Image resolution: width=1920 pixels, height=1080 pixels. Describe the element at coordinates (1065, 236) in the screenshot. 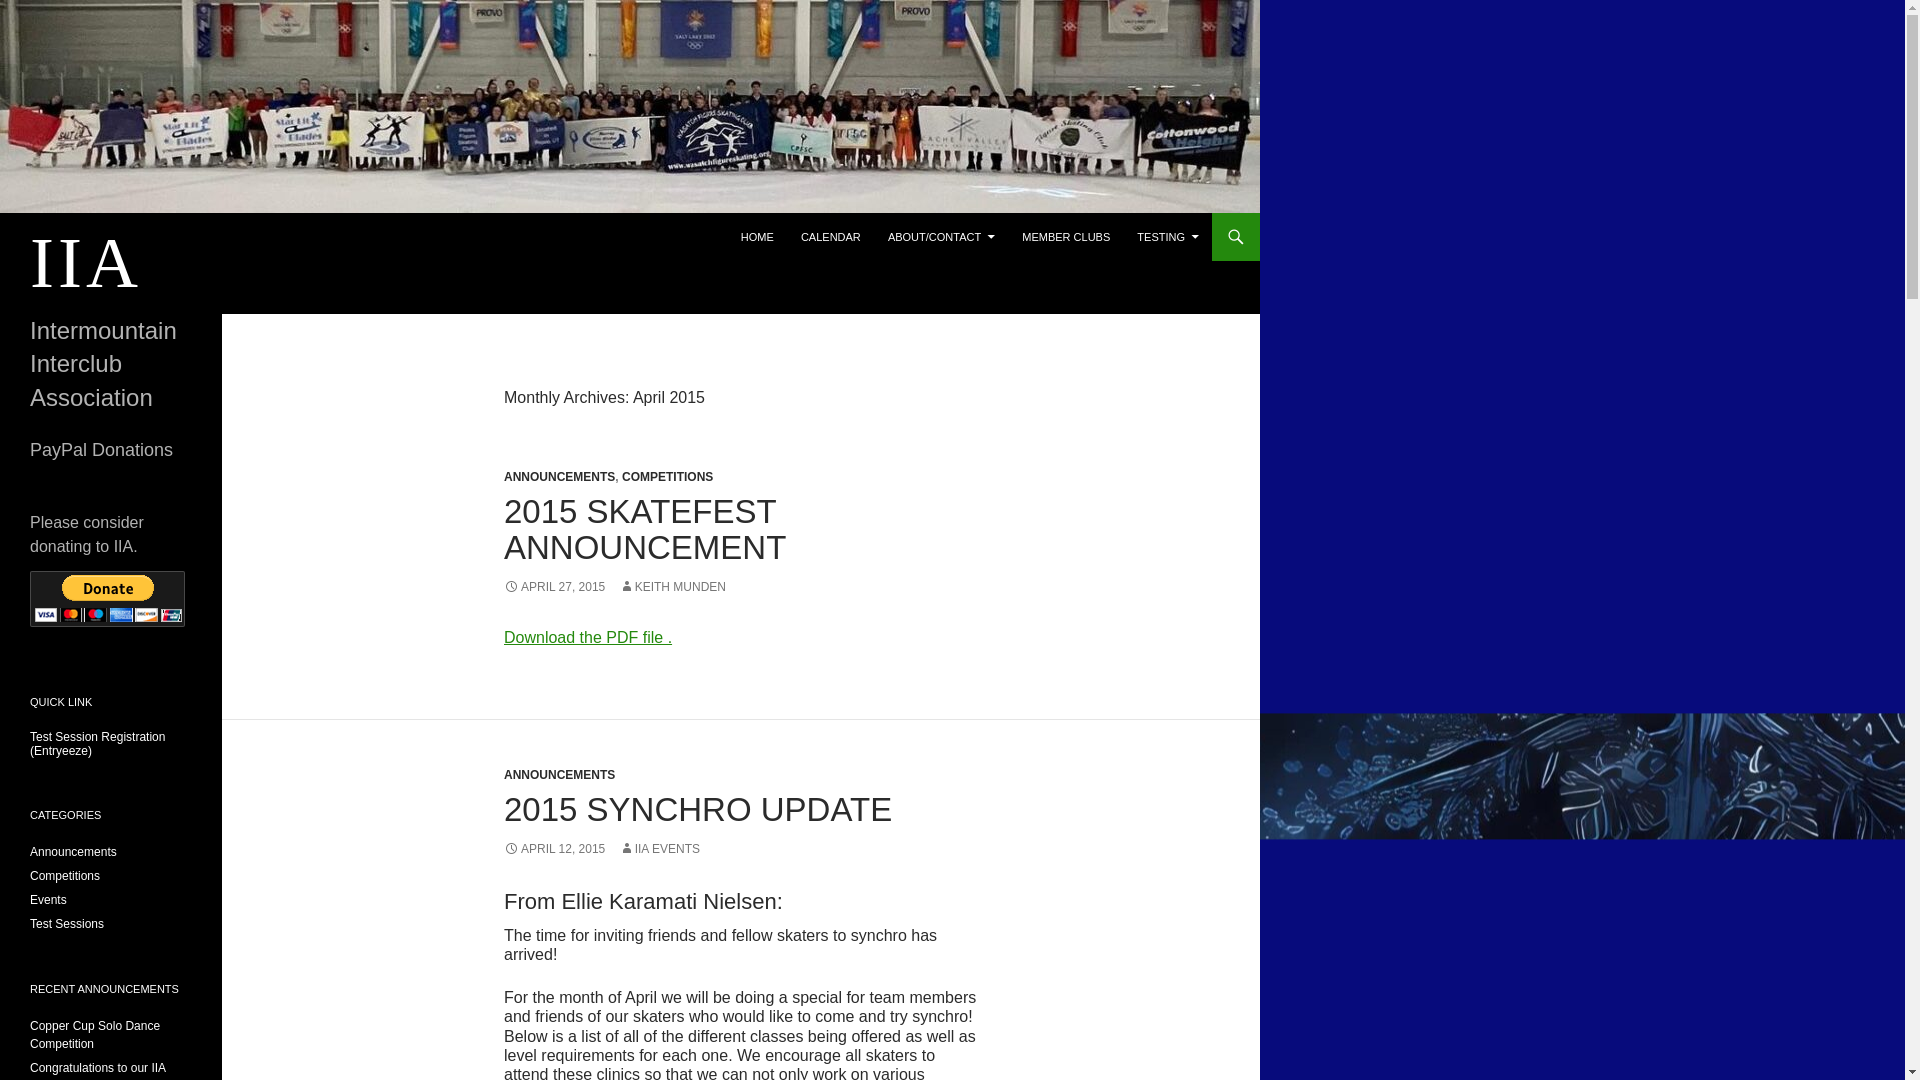

I see `MEMBER CLUBS` at that location.